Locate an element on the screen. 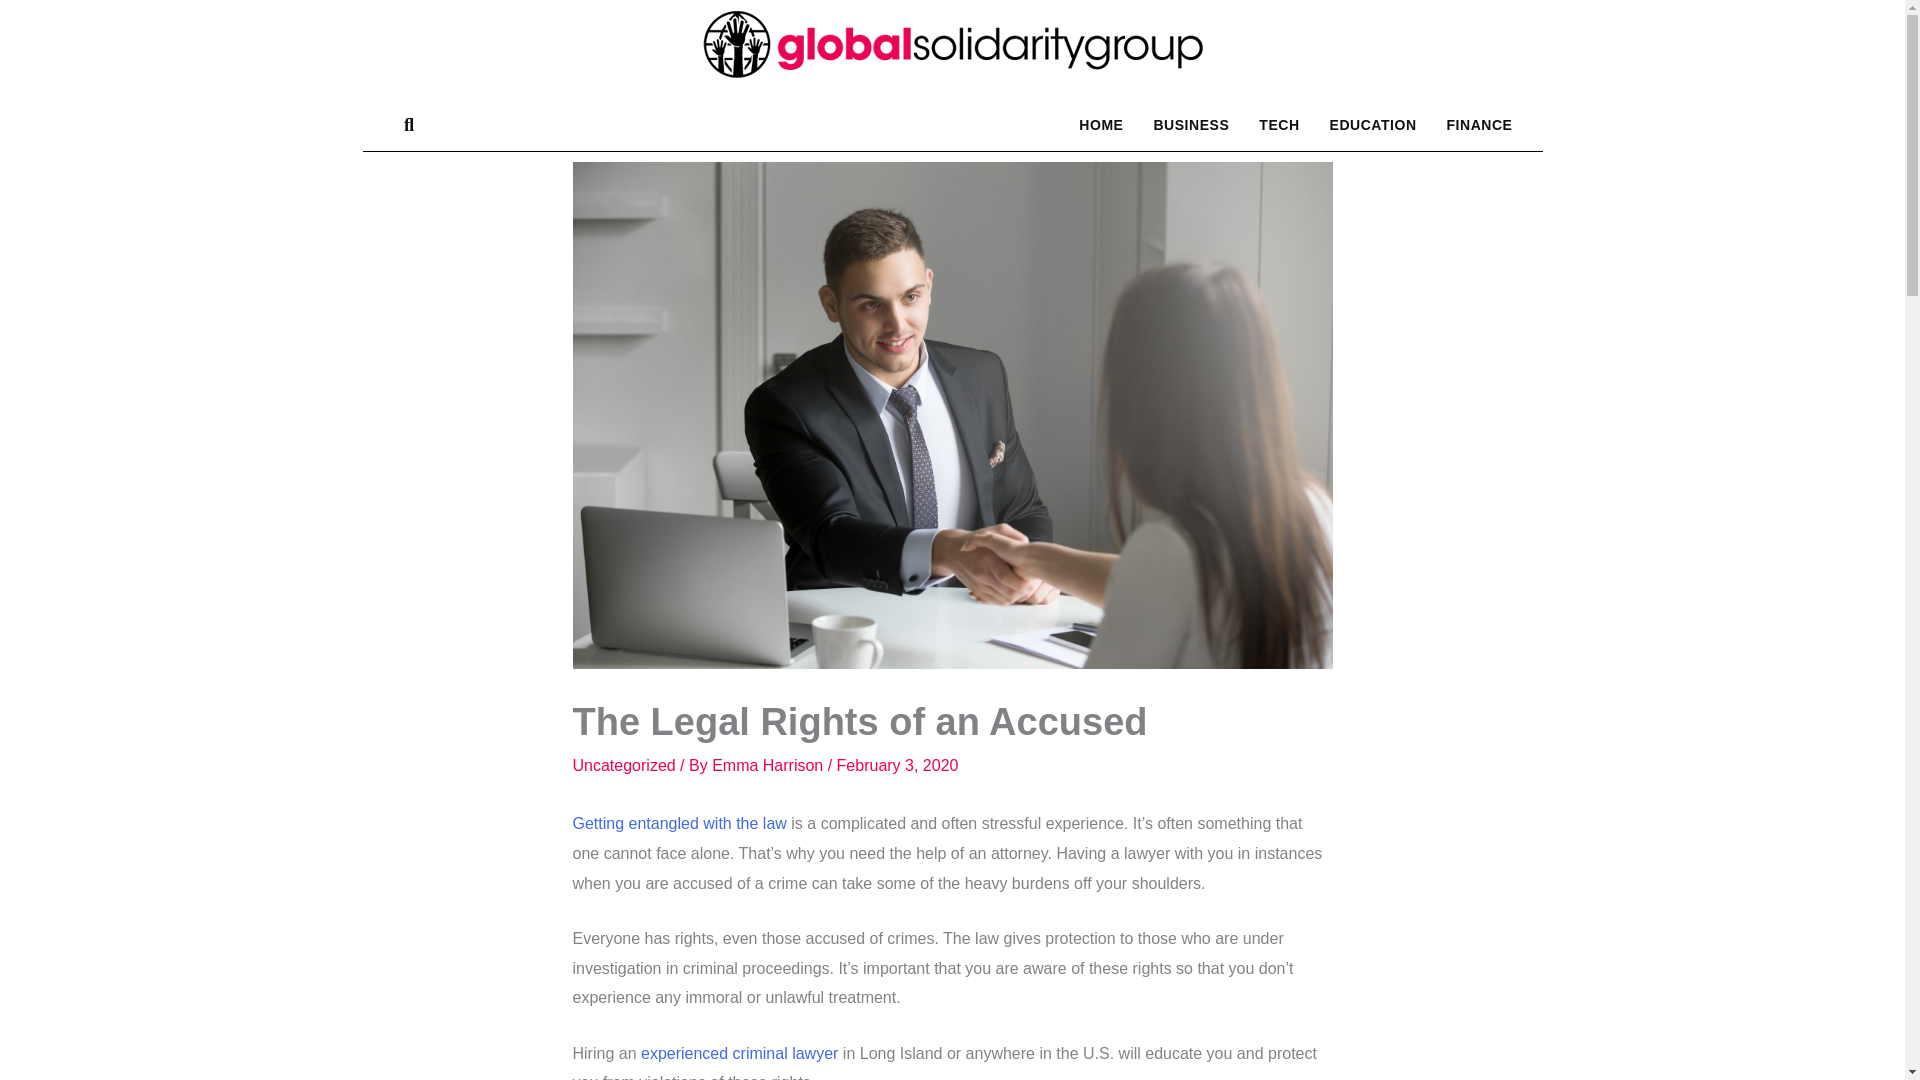 Image resolution: width=1920 pixels, height=1080 pixels. Emma Harrison is located at coordinates (770, 766).